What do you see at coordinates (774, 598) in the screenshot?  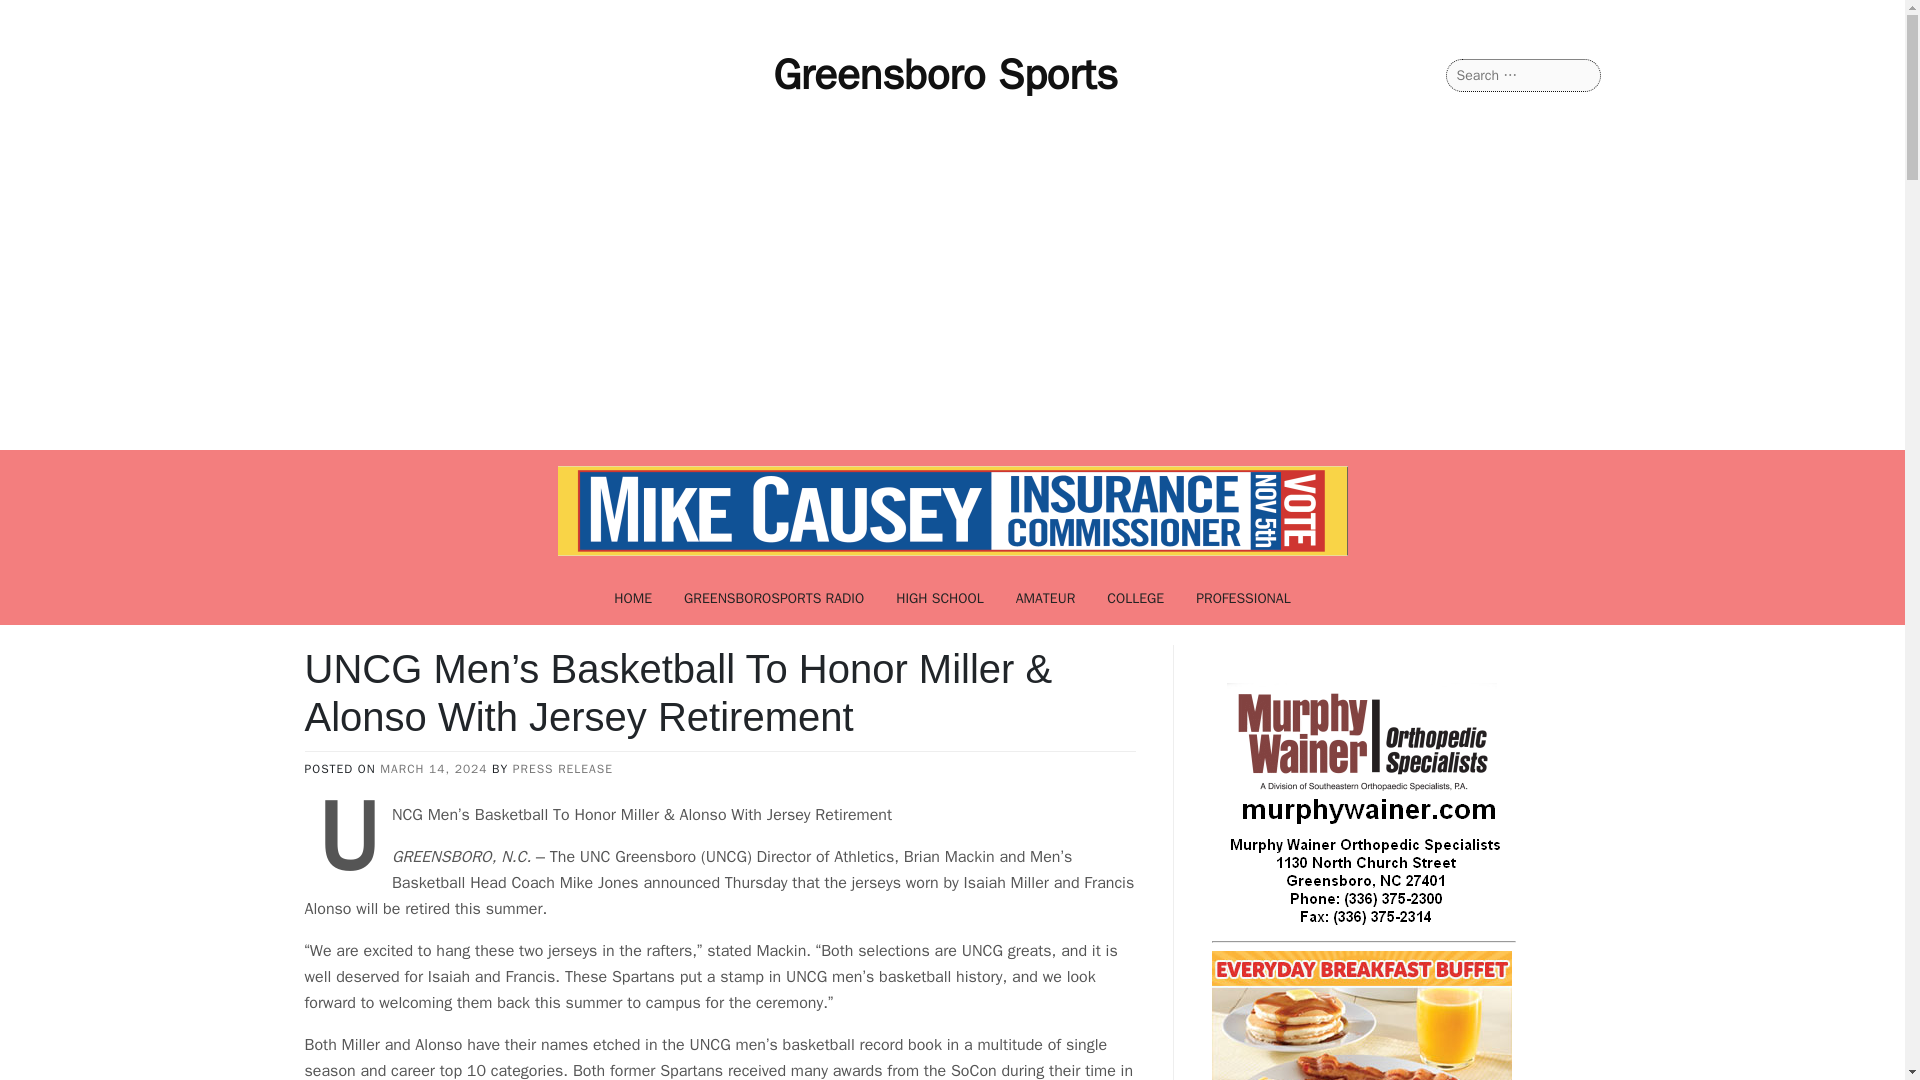 I see `GREENSBOROSPORTS RADIO` at bounding box center [774, 598].